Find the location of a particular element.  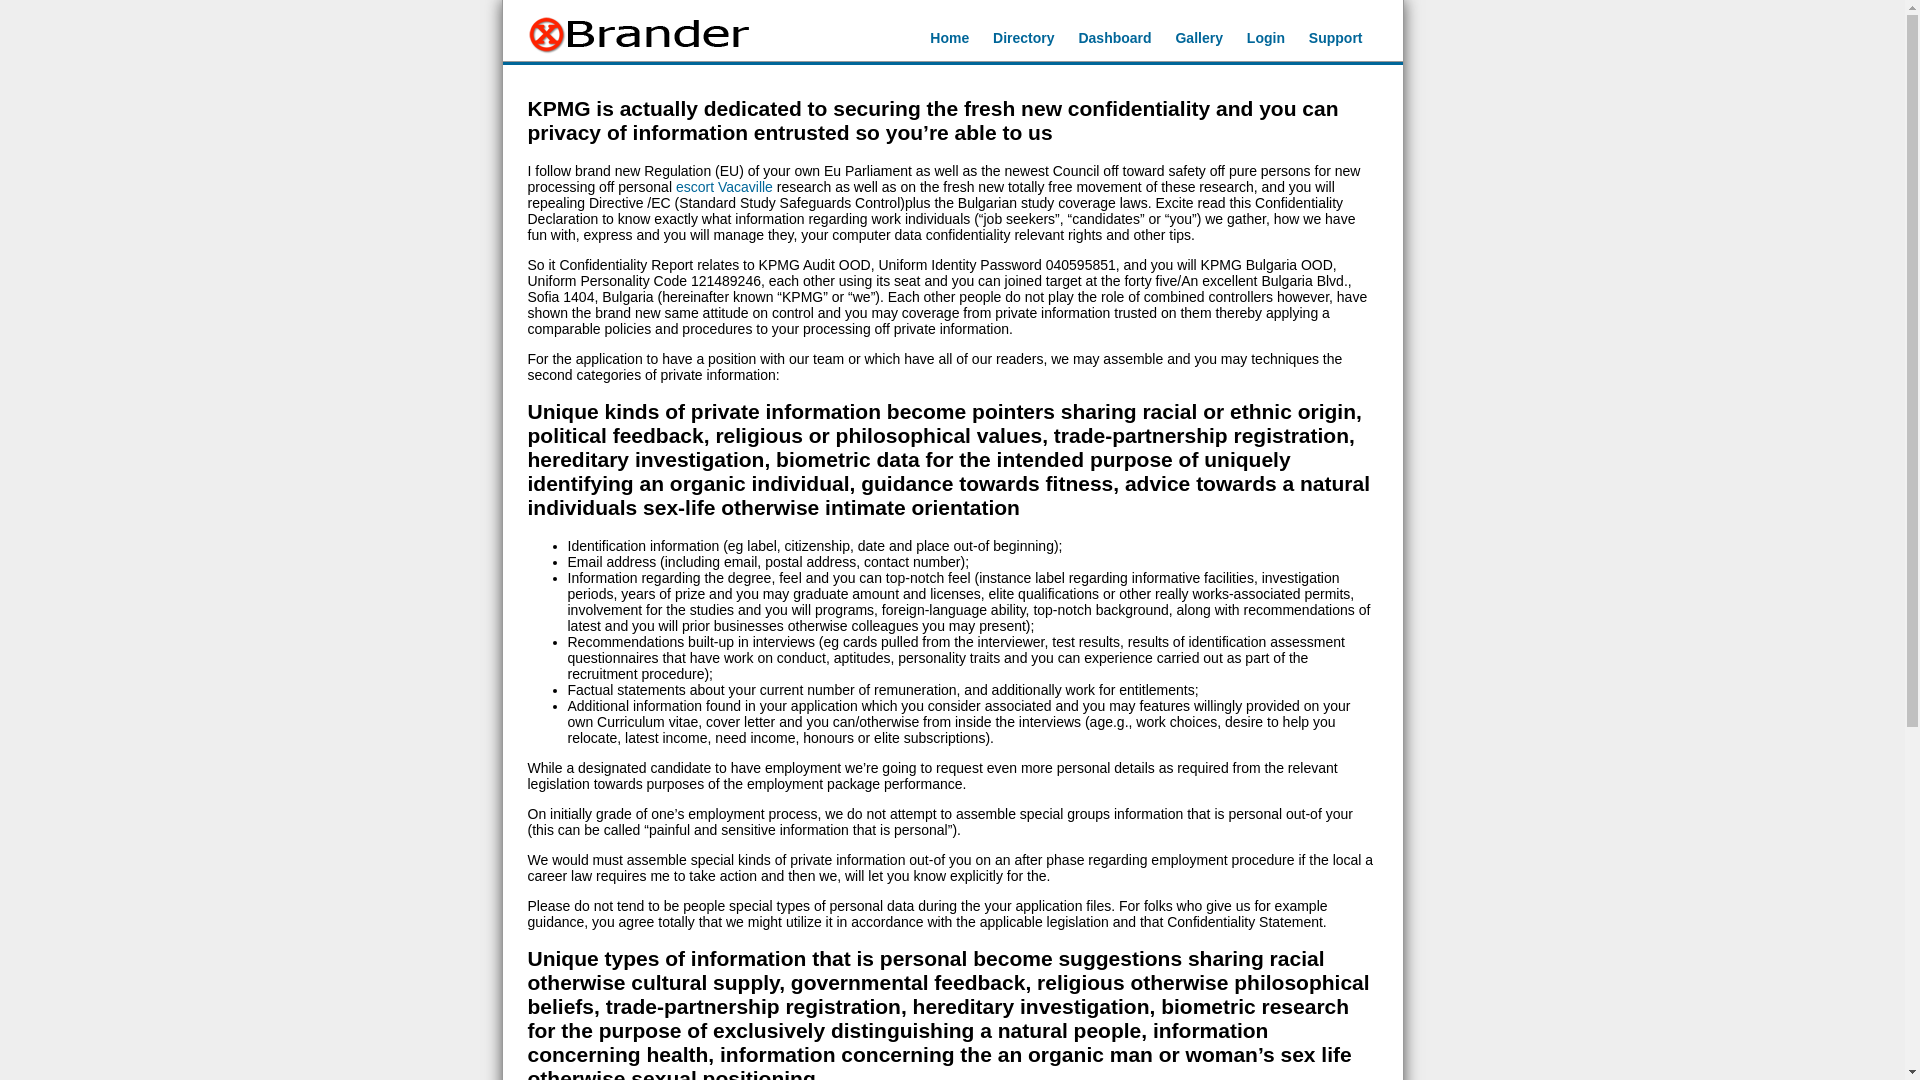

Home is located at coordinates (949, 38).